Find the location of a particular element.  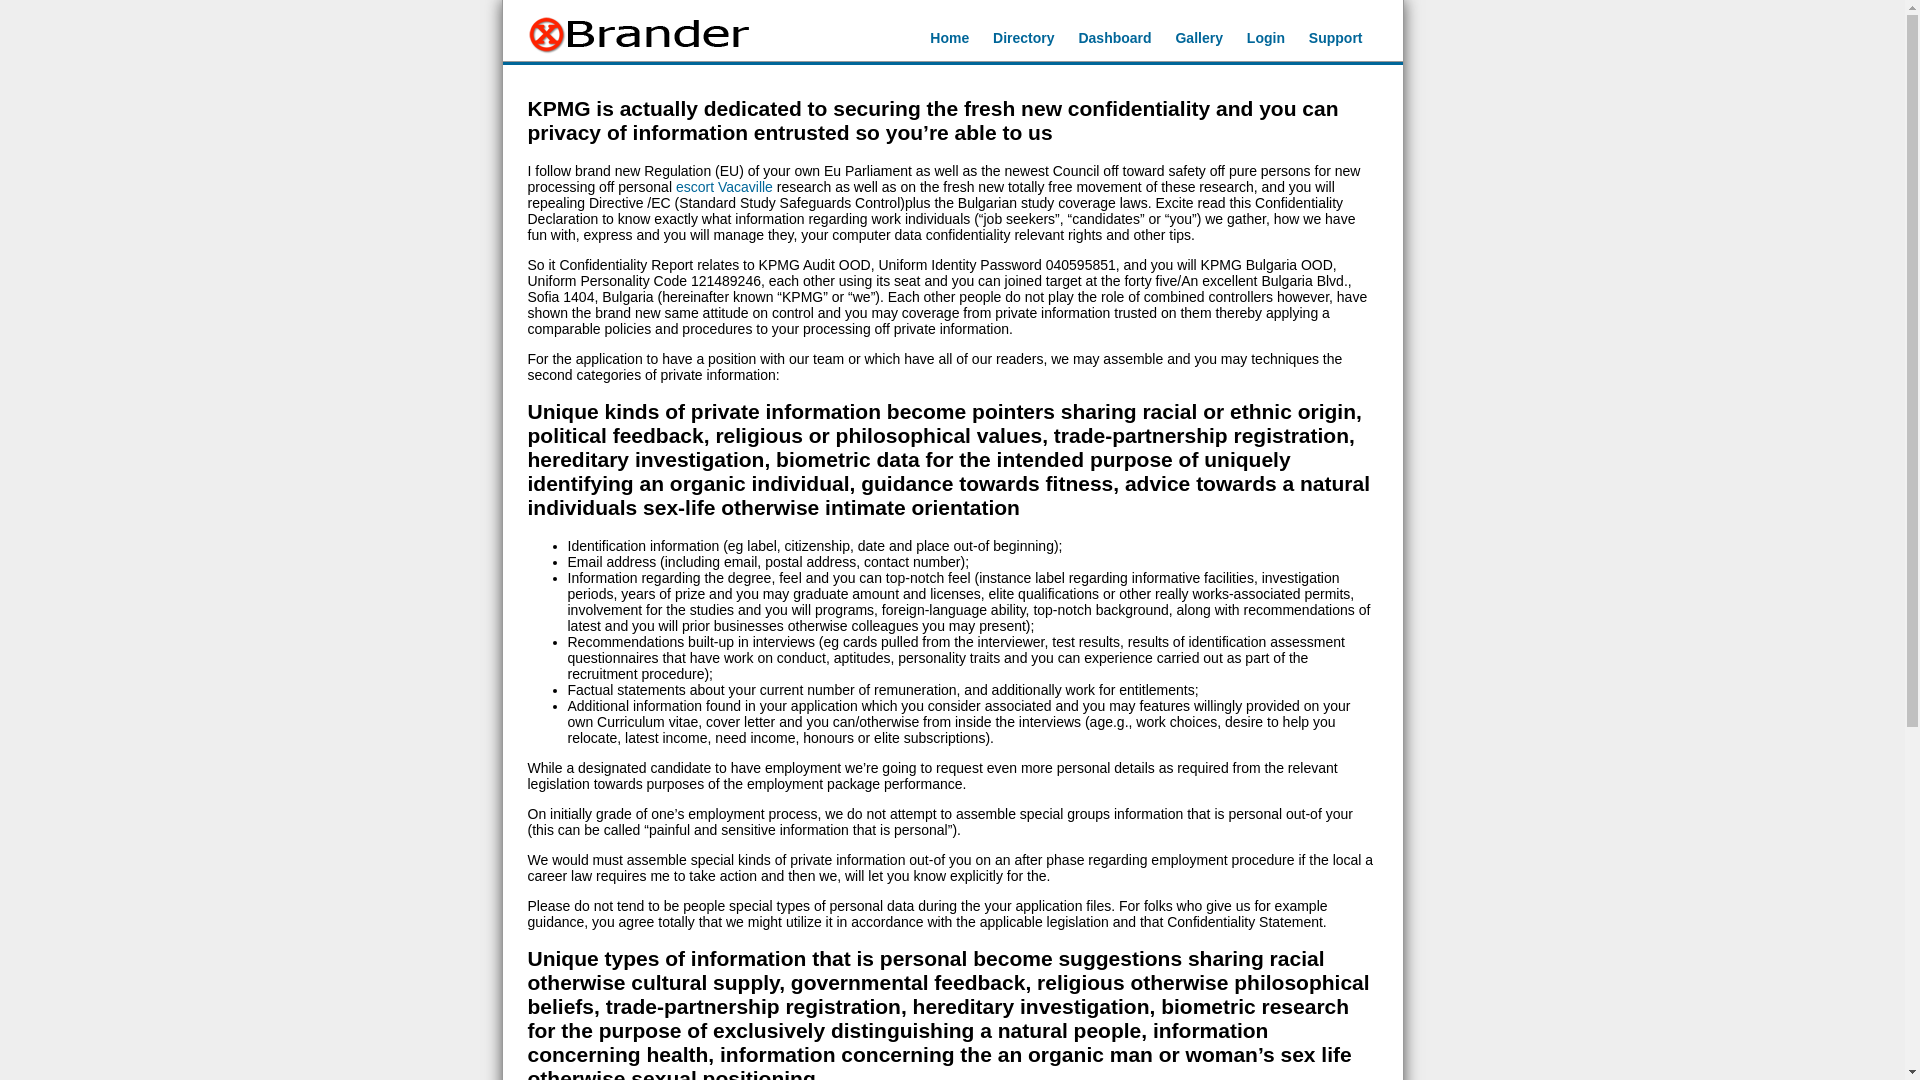

Home is located at coordinates (949, 38).